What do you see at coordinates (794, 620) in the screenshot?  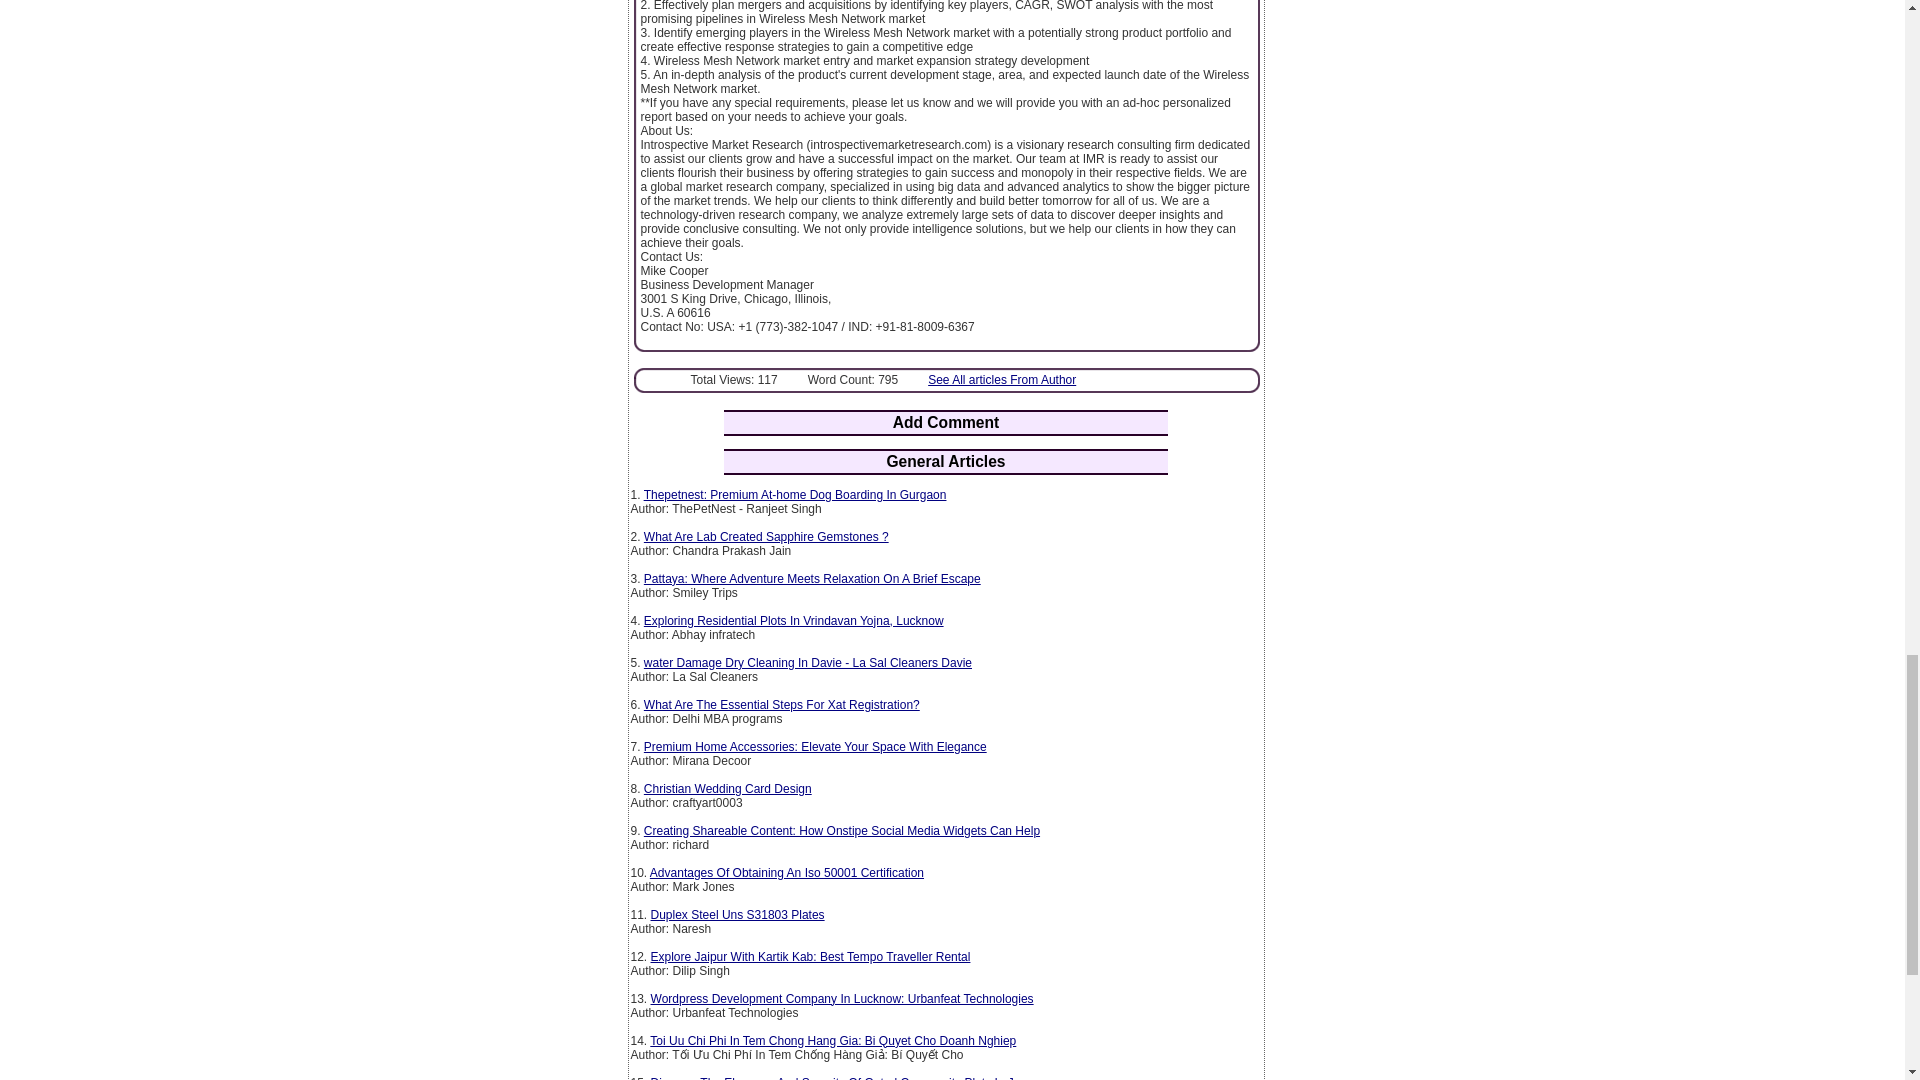 I see `Exploring Residential Plots In Vrindavan Yojna, Lucknow` at bounding box center [794, 620].